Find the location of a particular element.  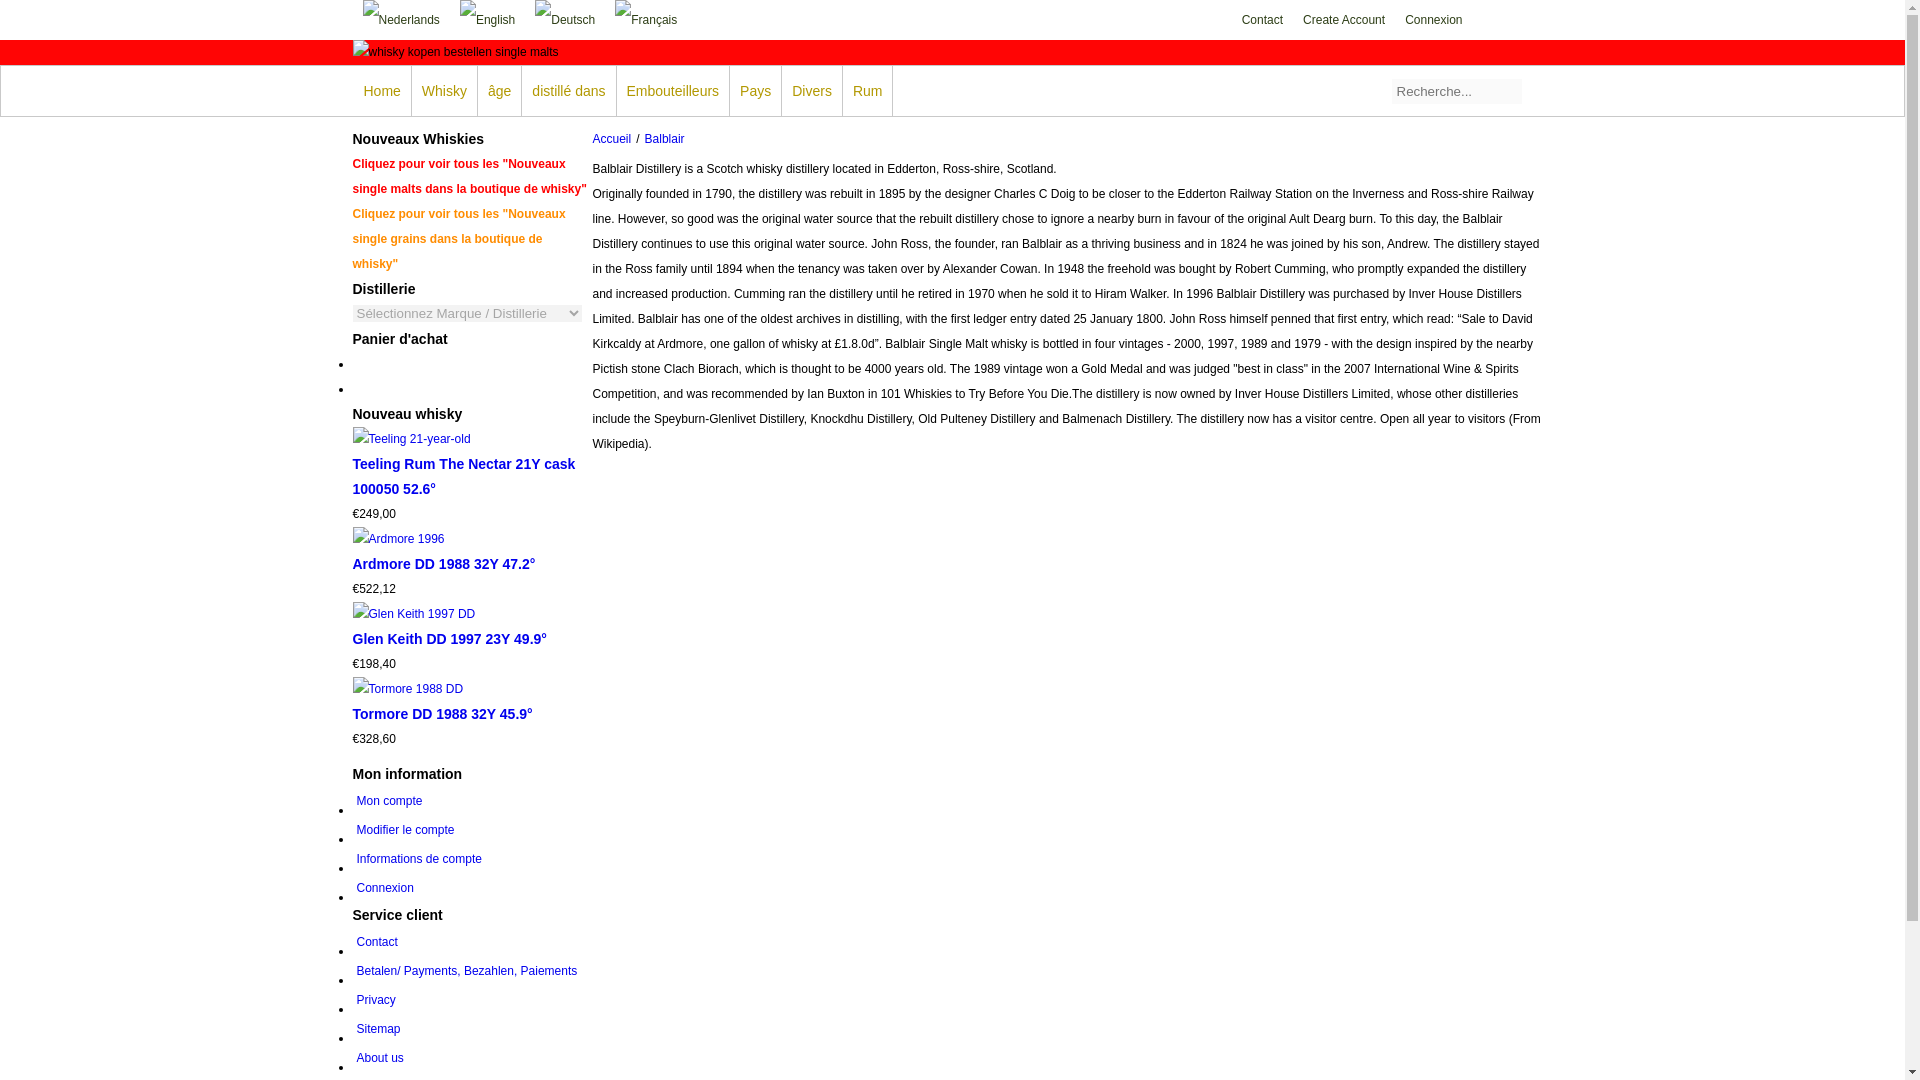

Deutsch is located at coordinates (565, 20).